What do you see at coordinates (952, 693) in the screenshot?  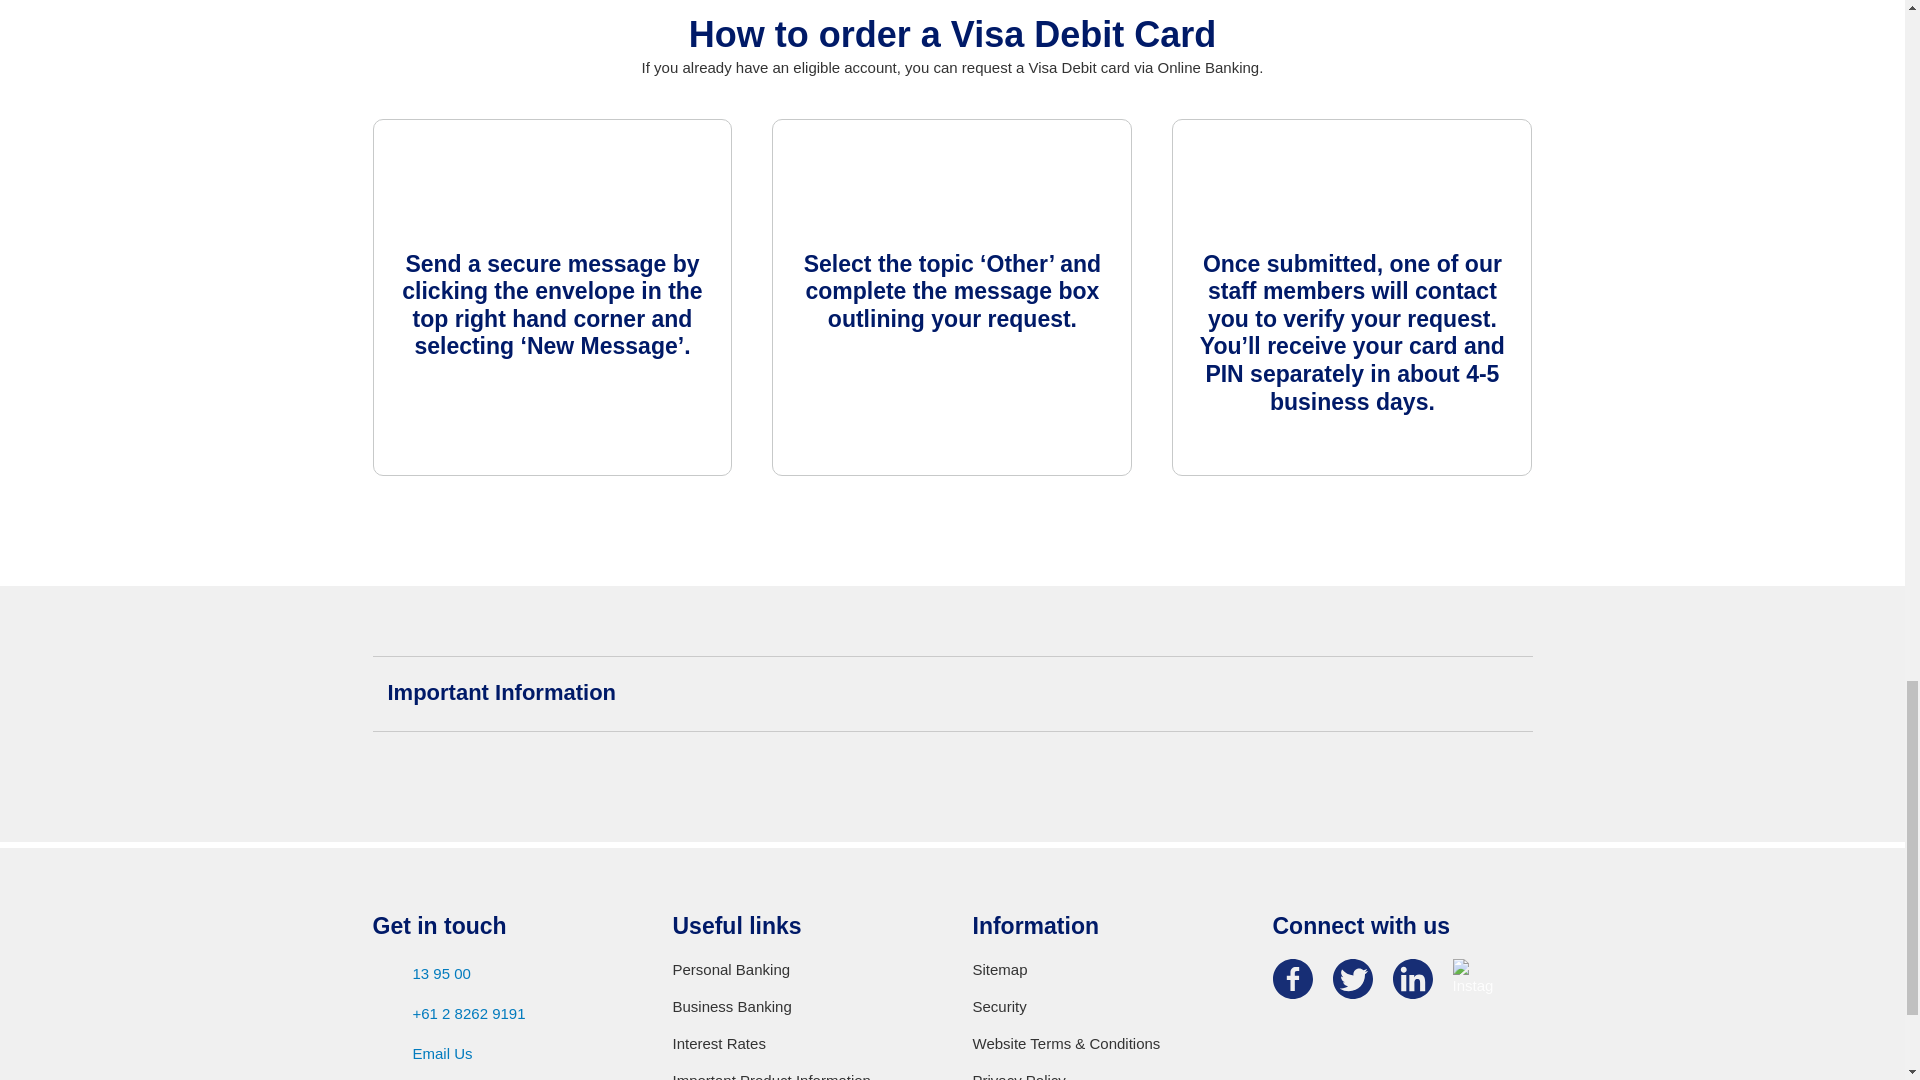 I see `Important Information` at bounding box center [952, 693].